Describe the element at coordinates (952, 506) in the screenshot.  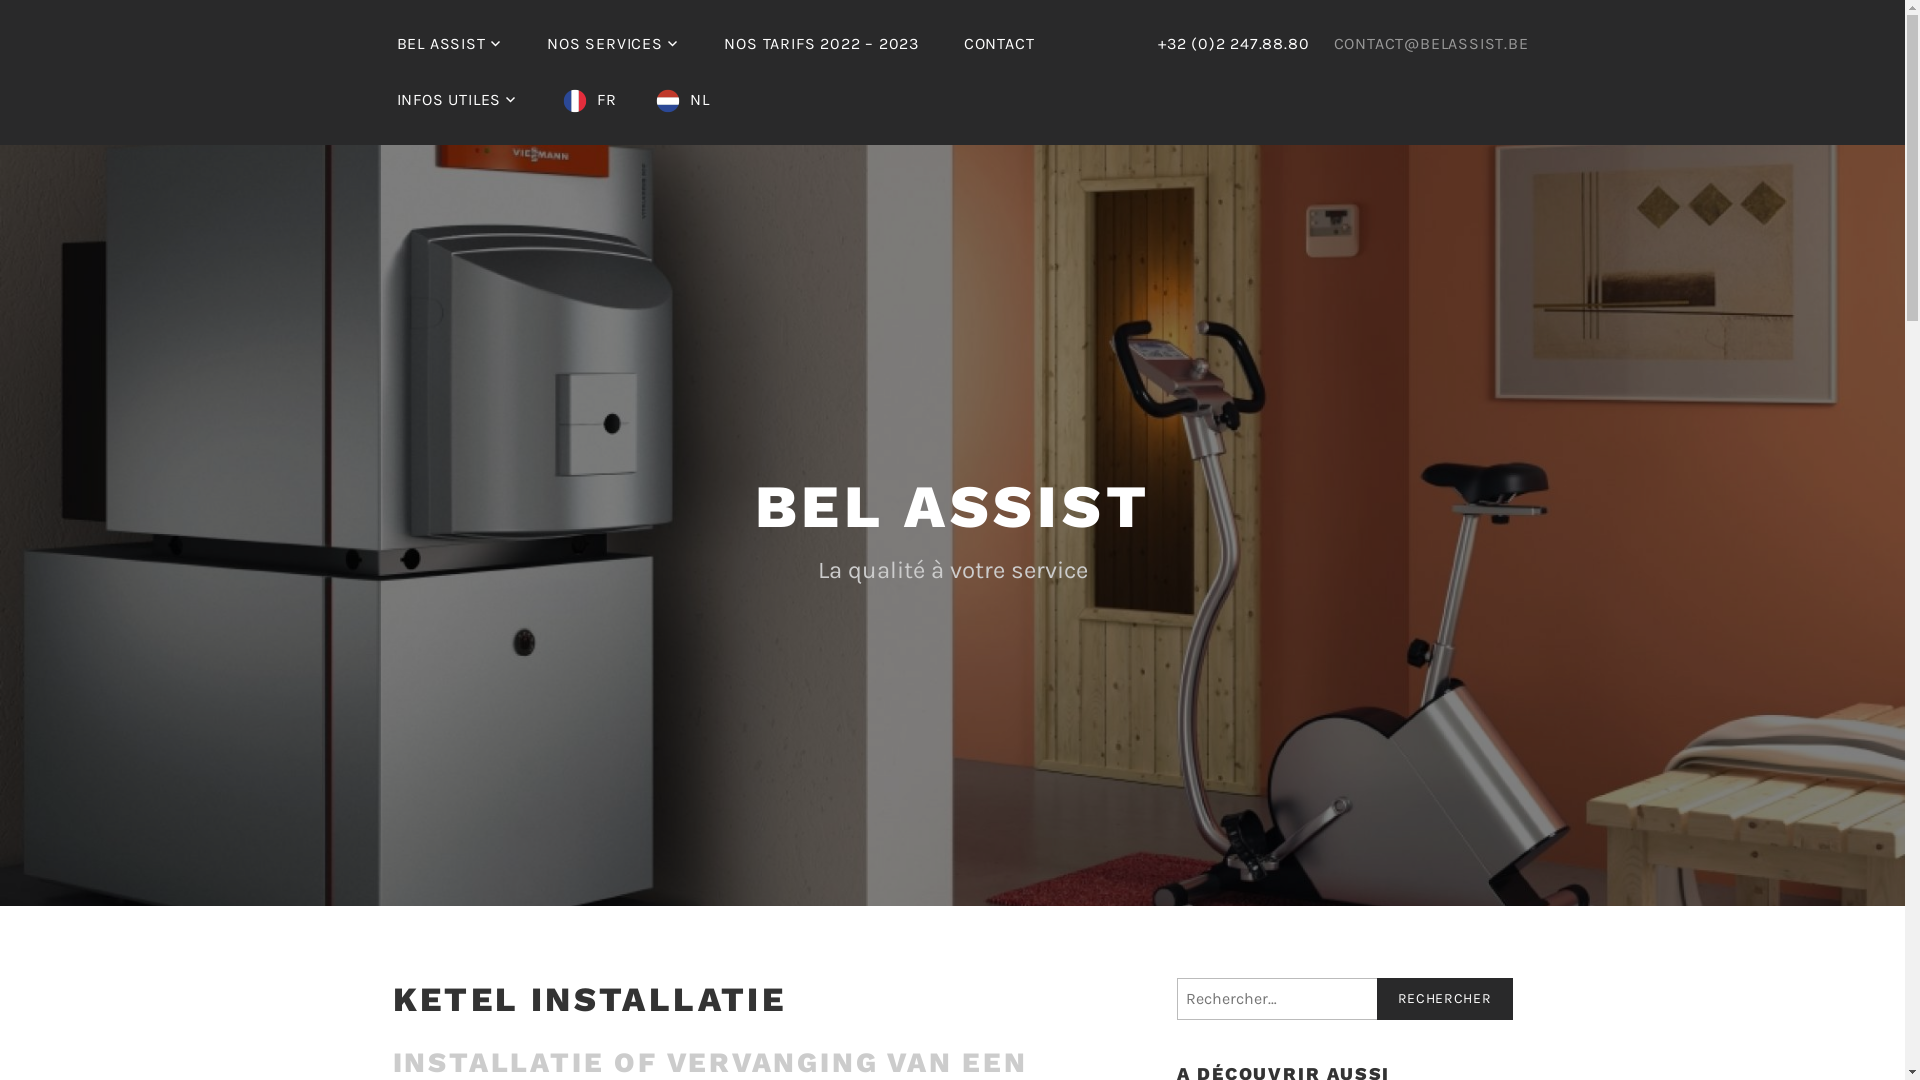
I see `BEL ASSIST` at that location.